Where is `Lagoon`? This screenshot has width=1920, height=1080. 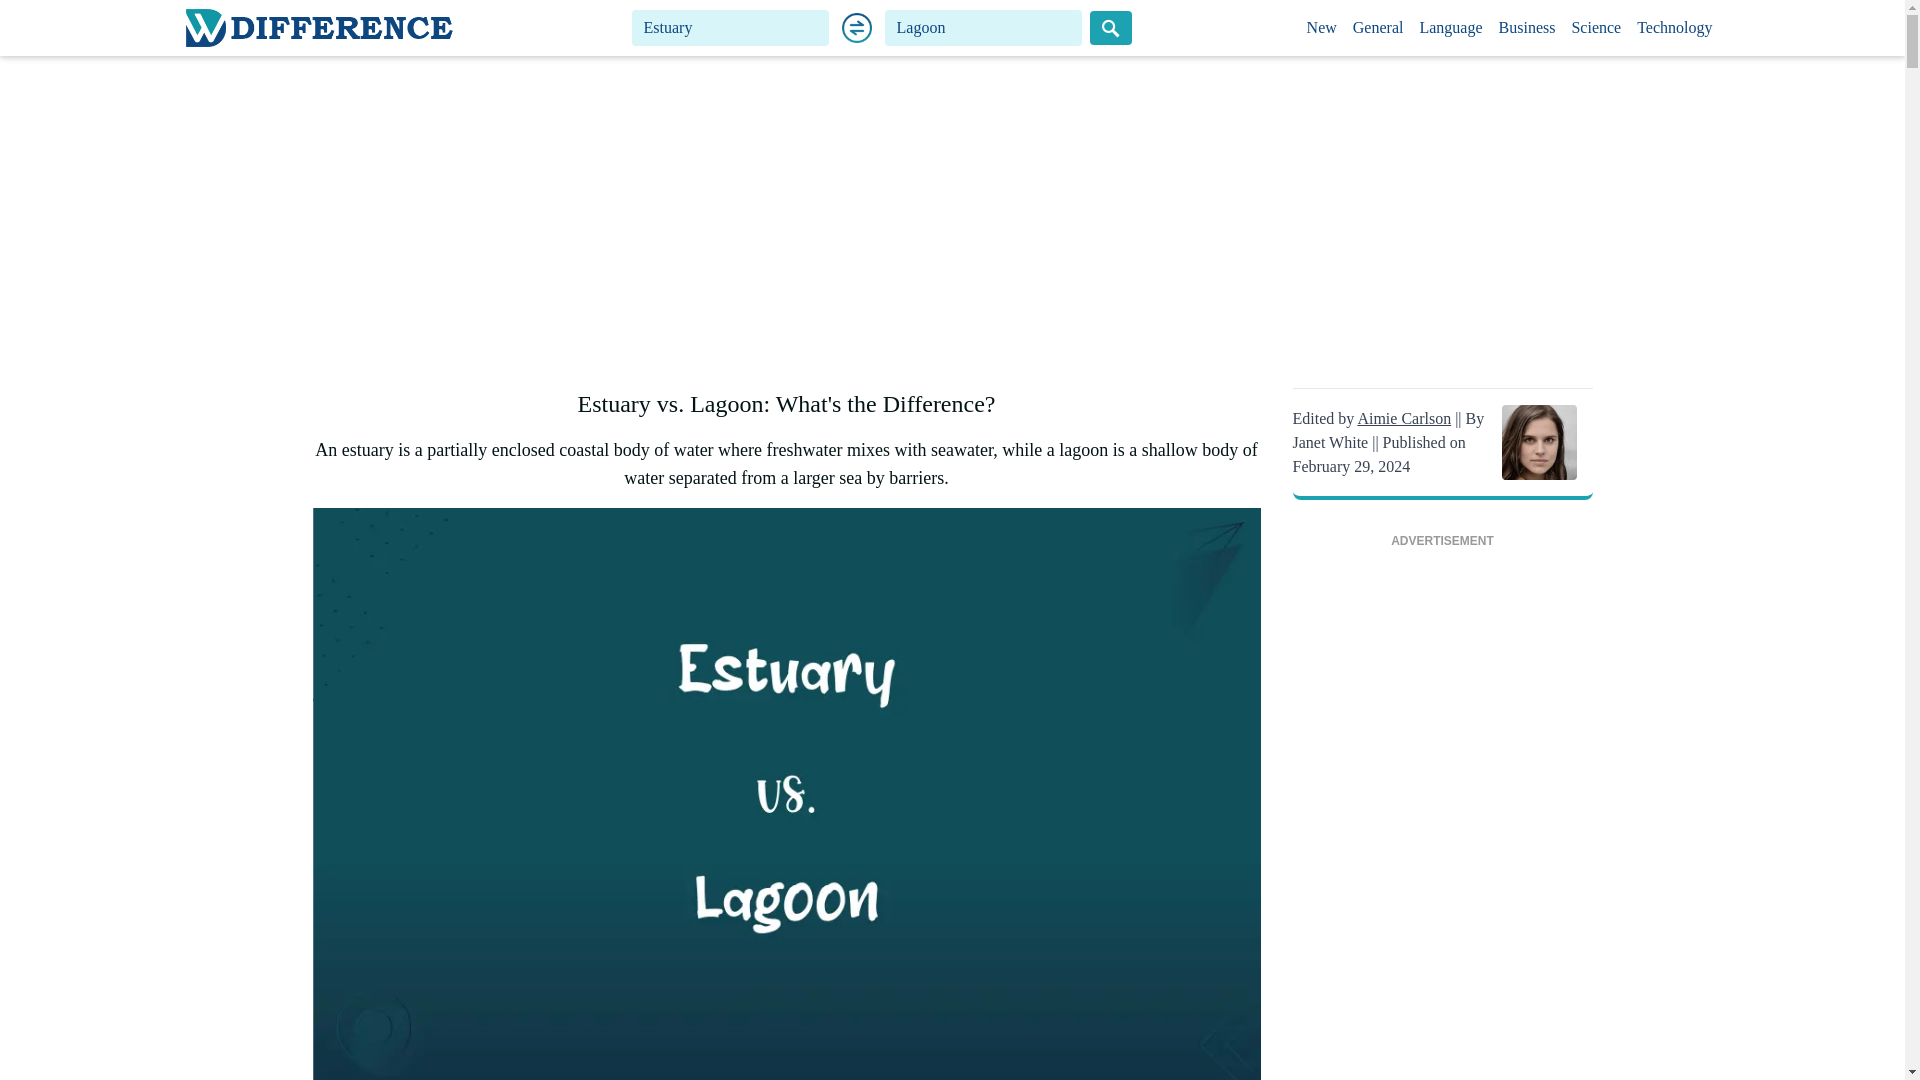 Lagoon is located at coordinates (984, 28).